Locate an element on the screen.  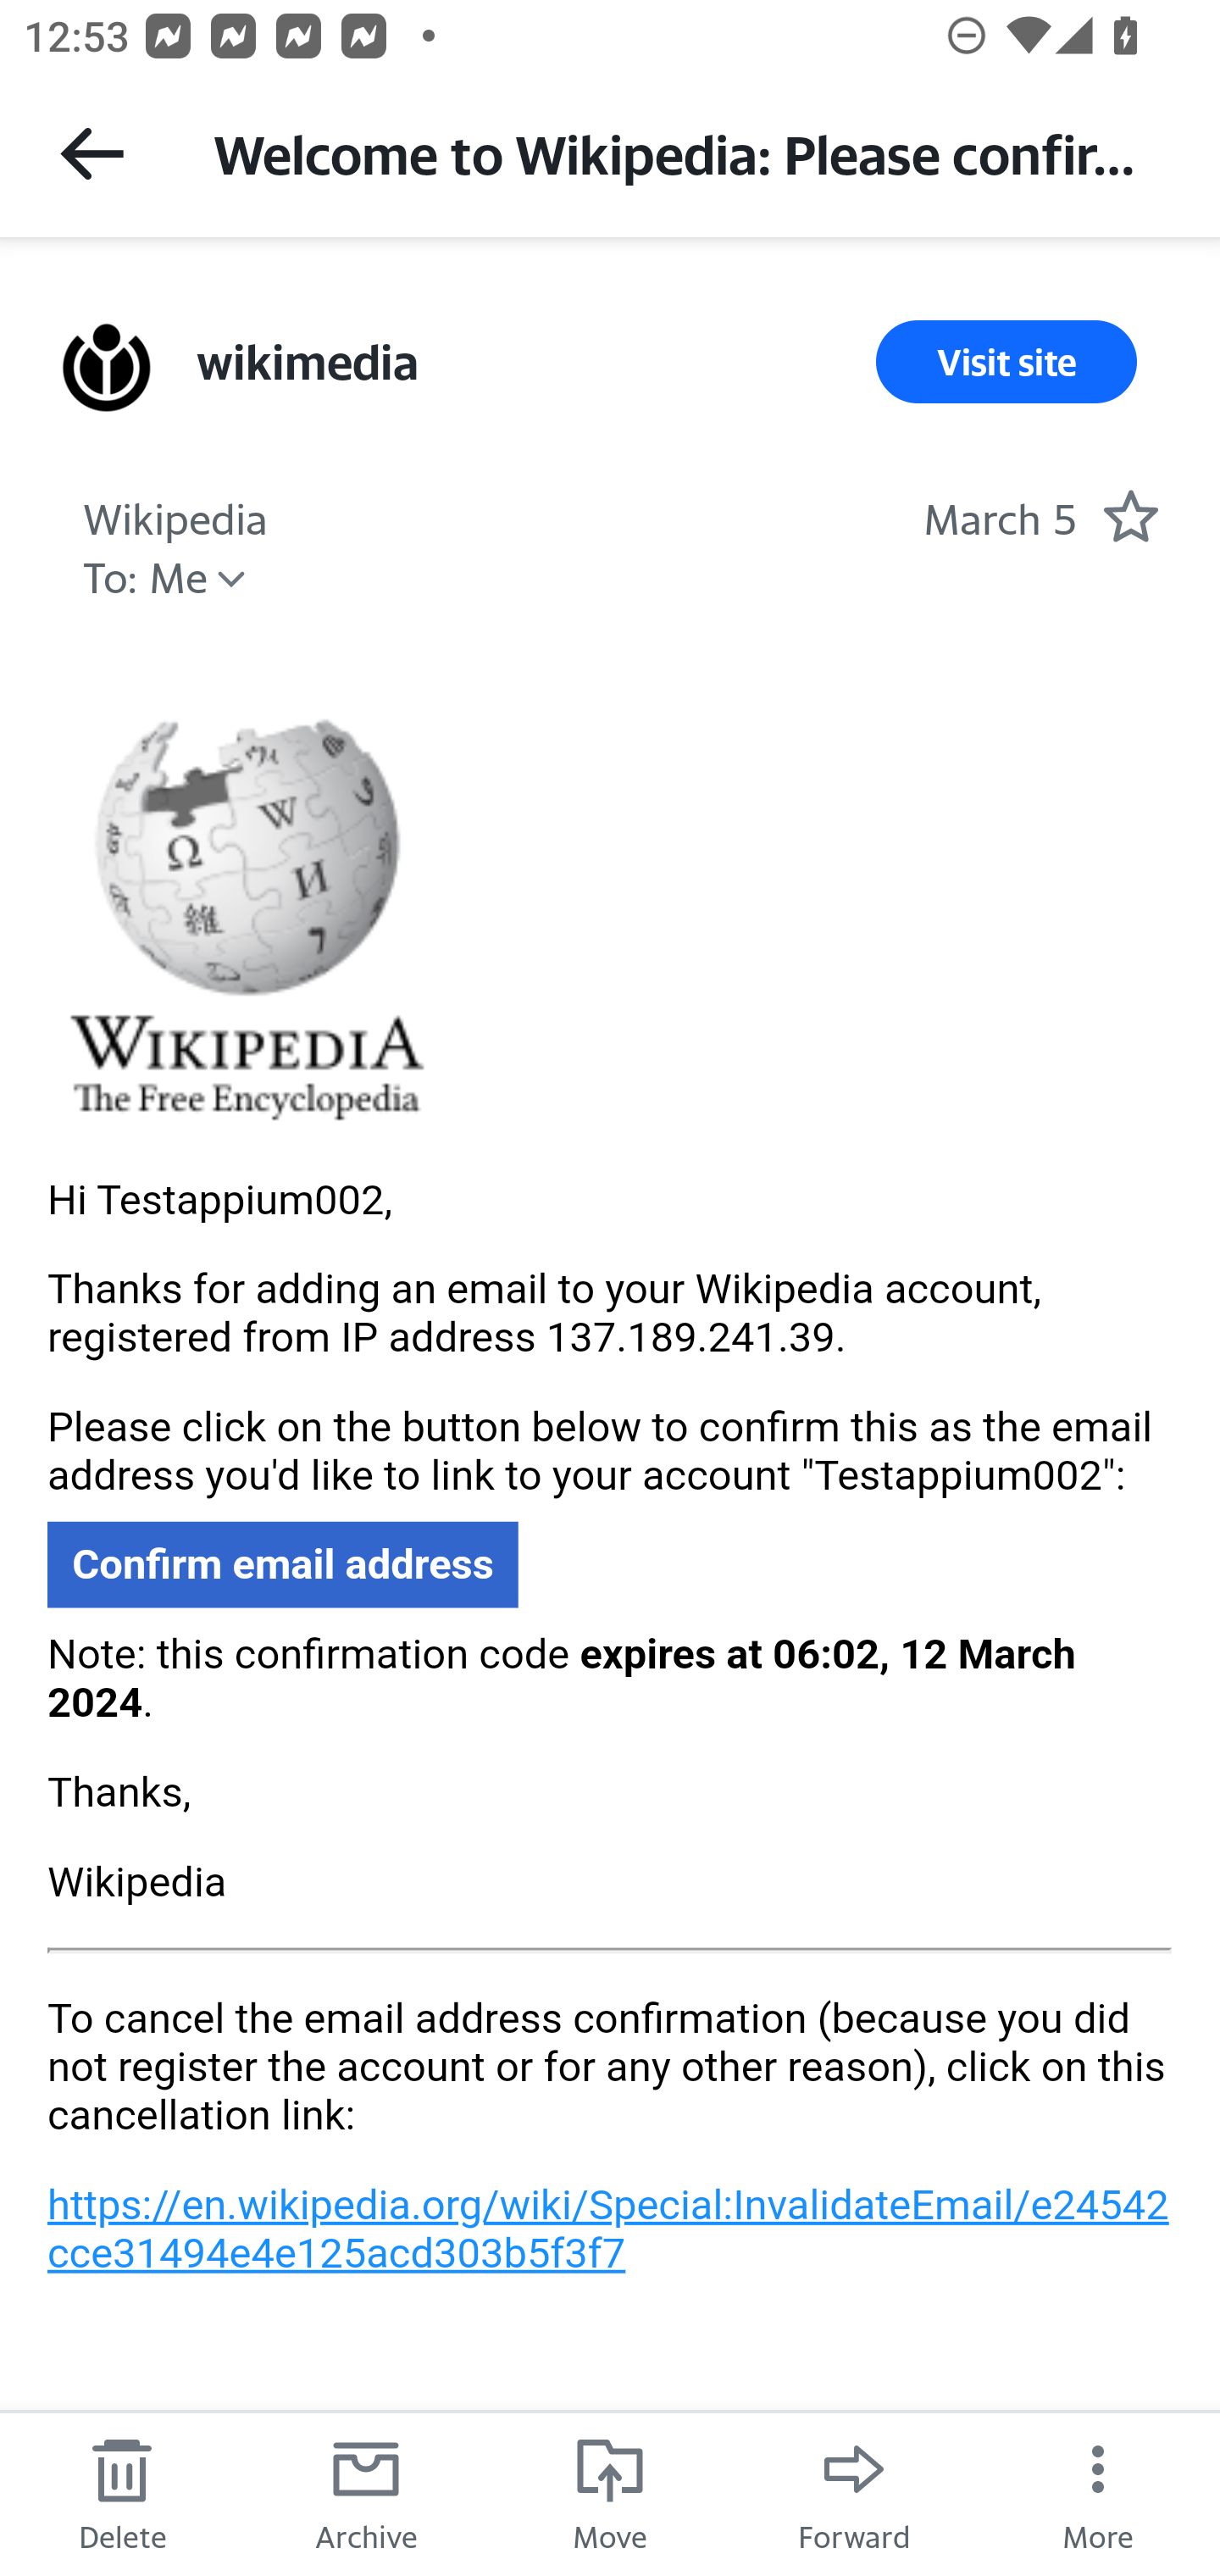
Move is located at coordinates (610, 2493).